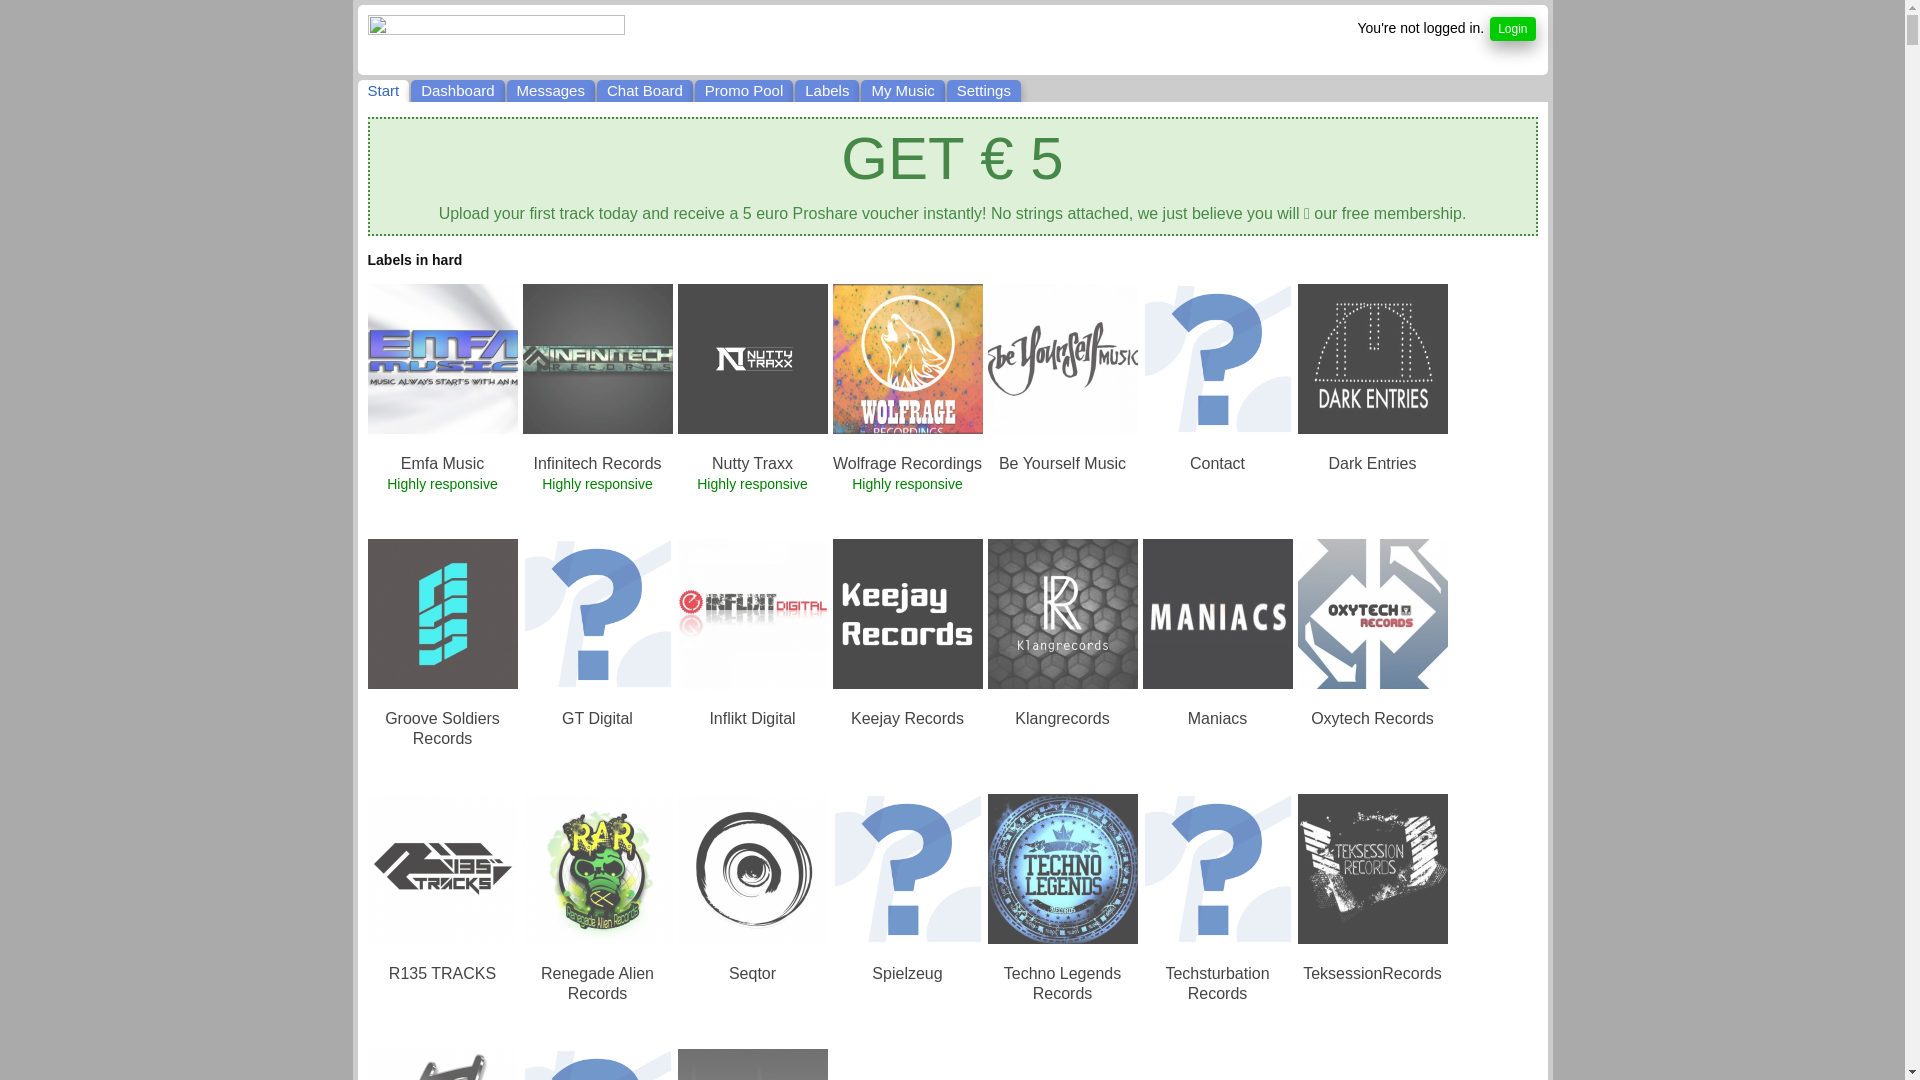  Describe the element at coordinates (598, 719) in the screenshot. I see `GT Digital` at that location.